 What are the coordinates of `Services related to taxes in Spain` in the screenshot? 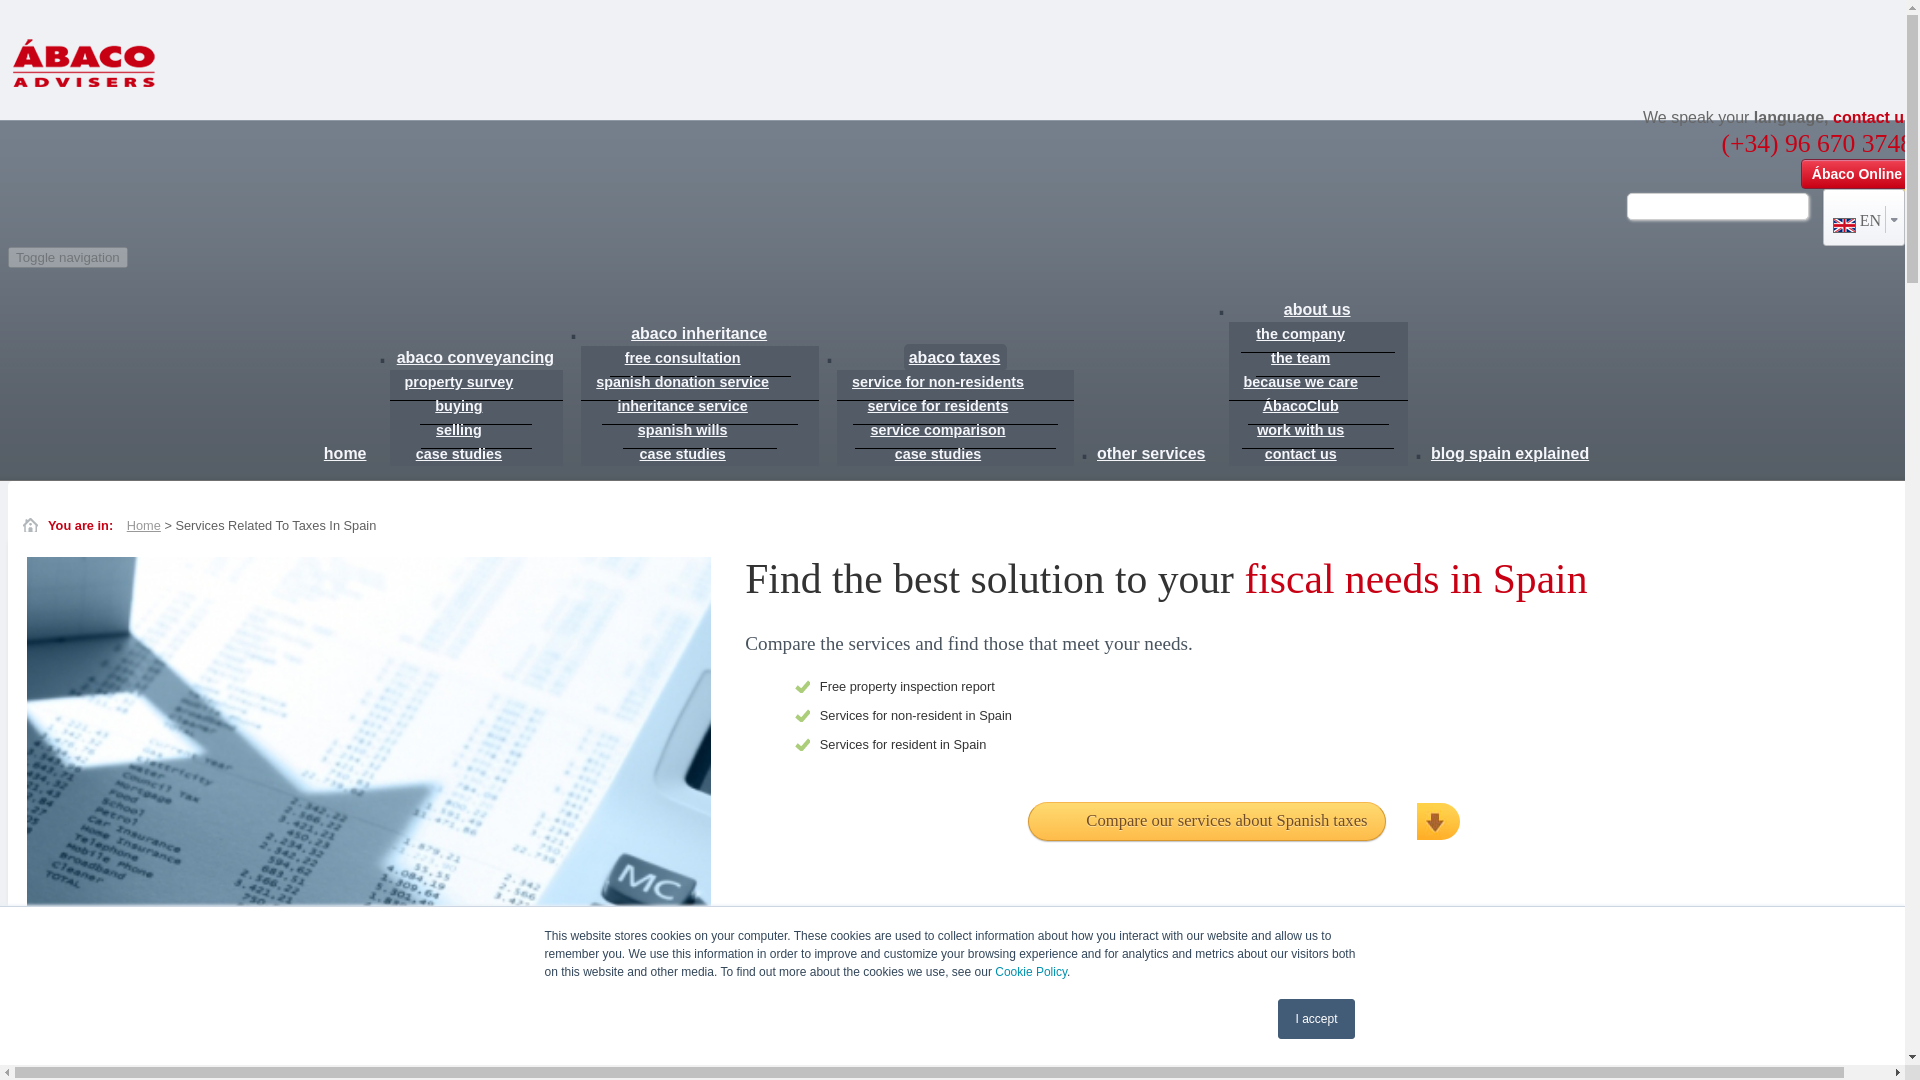 It's located at (85, 64).